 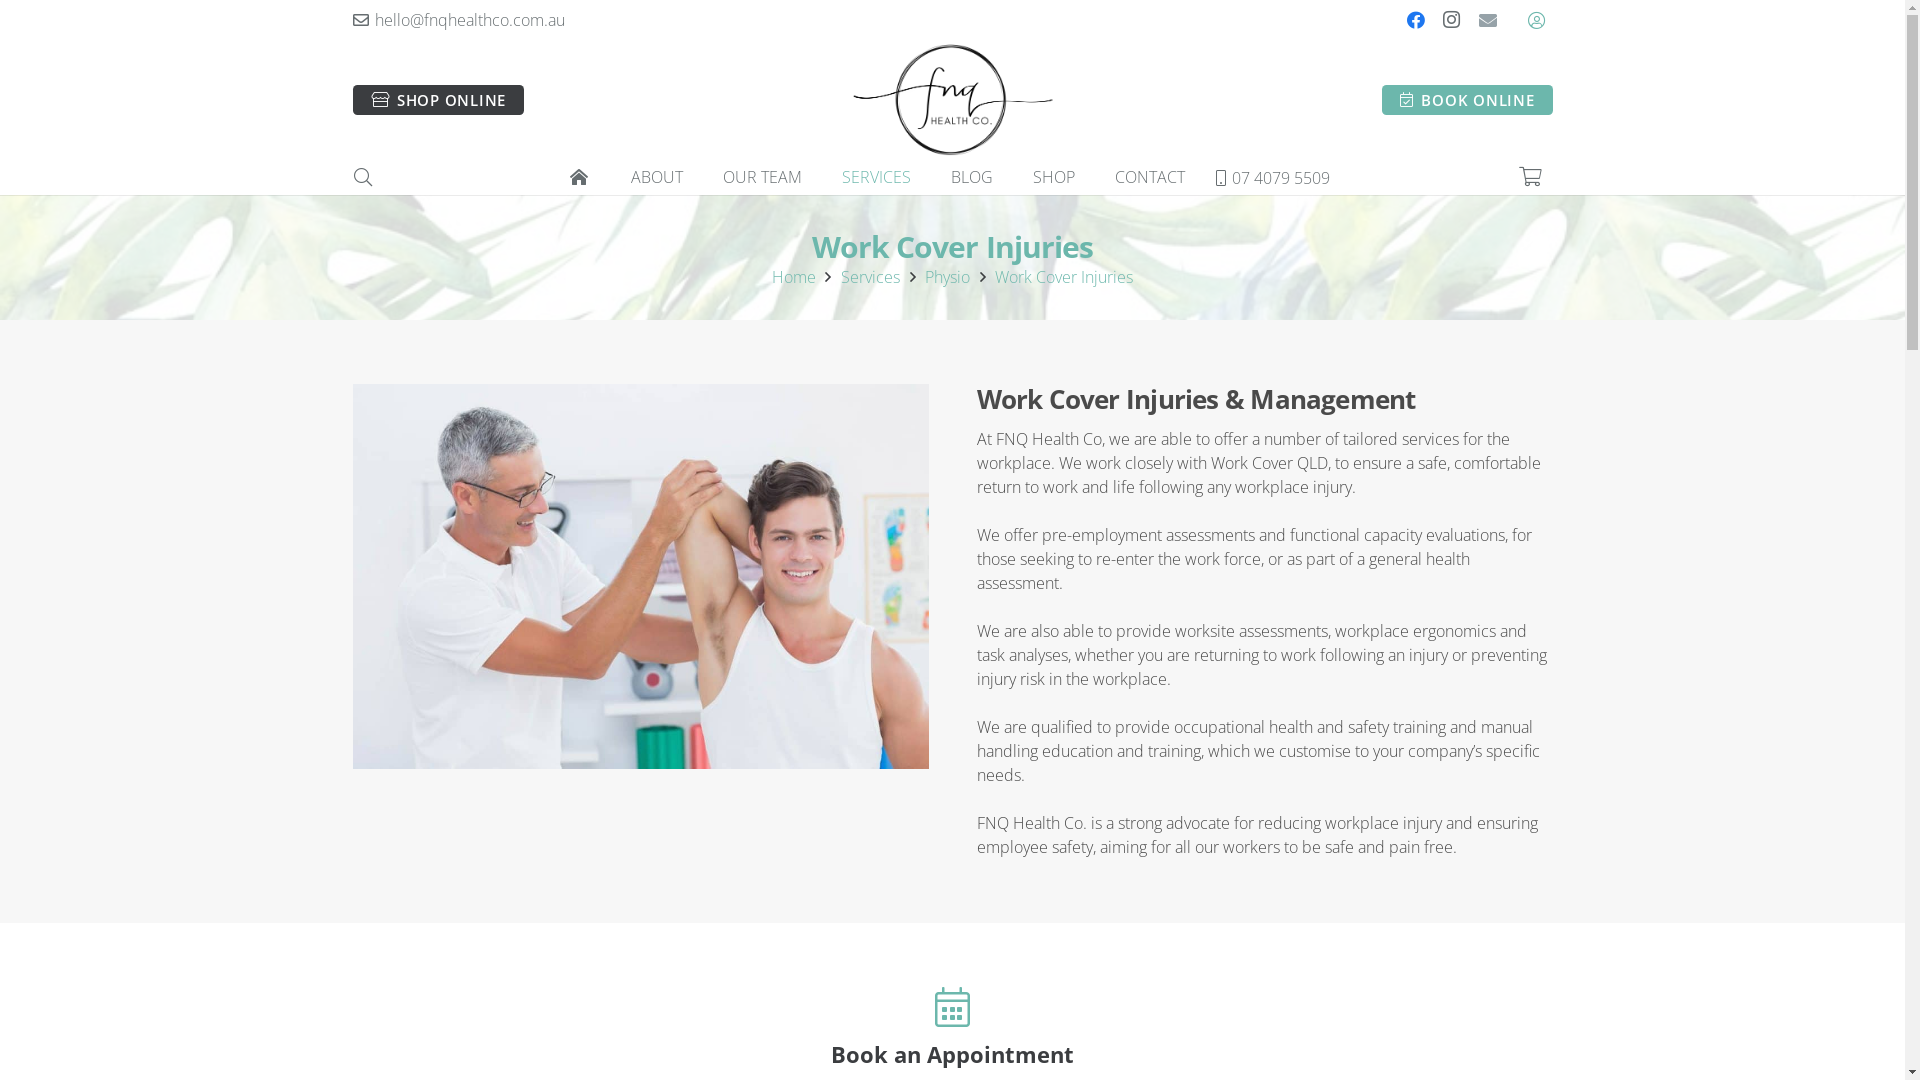 What do you see at coordinates (438, 100) in the screenshot?
I see `SHOP ONLINE` at bounding box center [438, 100].